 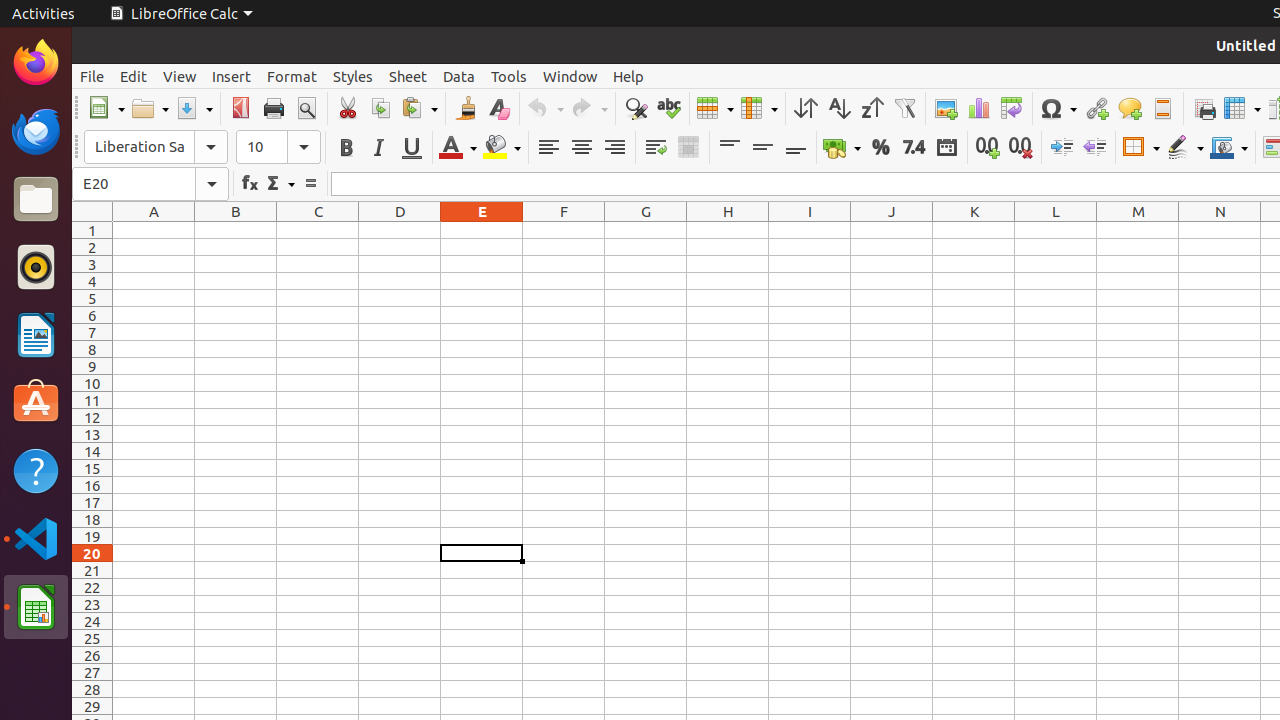 I want to click on LibreOffice Writer, so click(x=36, y=334).